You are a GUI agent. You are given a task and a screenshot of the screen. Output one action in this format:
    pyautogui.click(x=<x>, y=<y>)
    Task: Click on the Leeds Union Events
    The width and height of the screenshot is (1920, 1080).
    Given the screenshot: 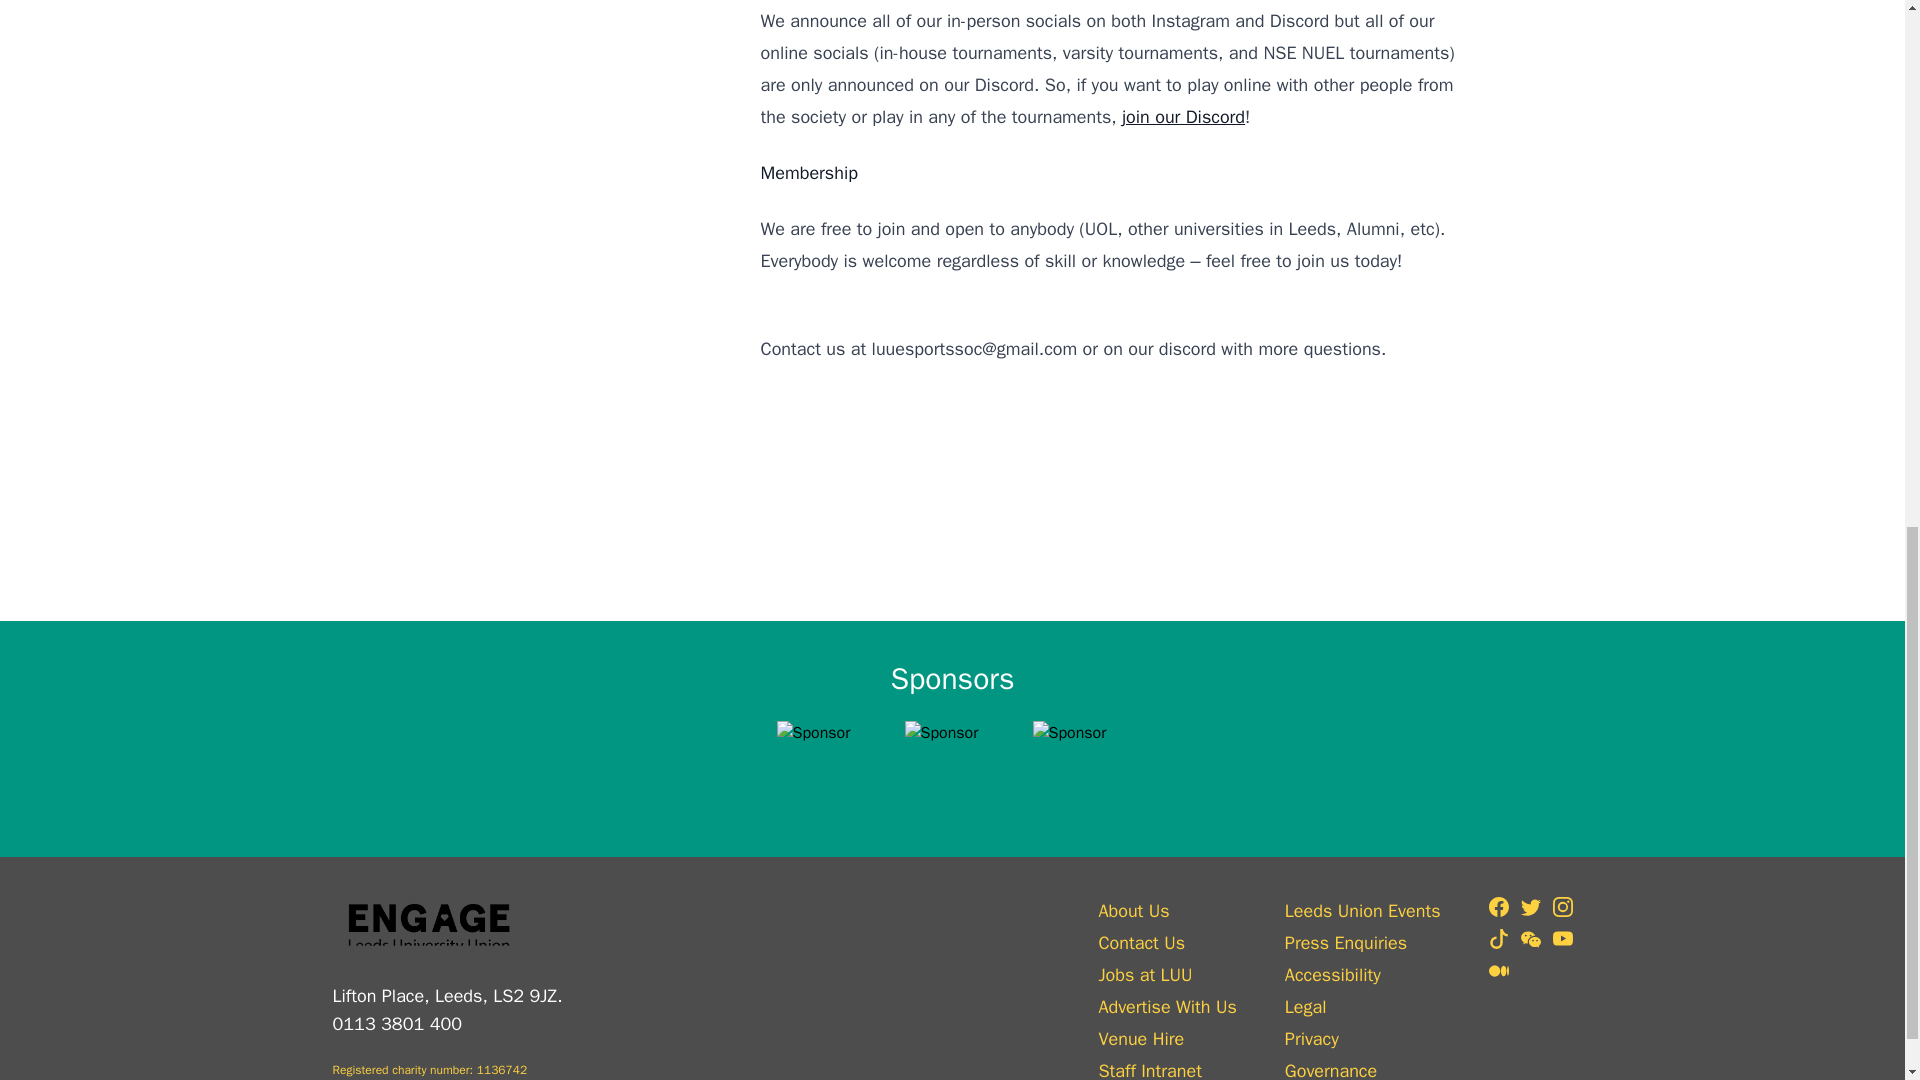 What is the action you would take?
    pyautogui.click(x=1362, y=910)
    